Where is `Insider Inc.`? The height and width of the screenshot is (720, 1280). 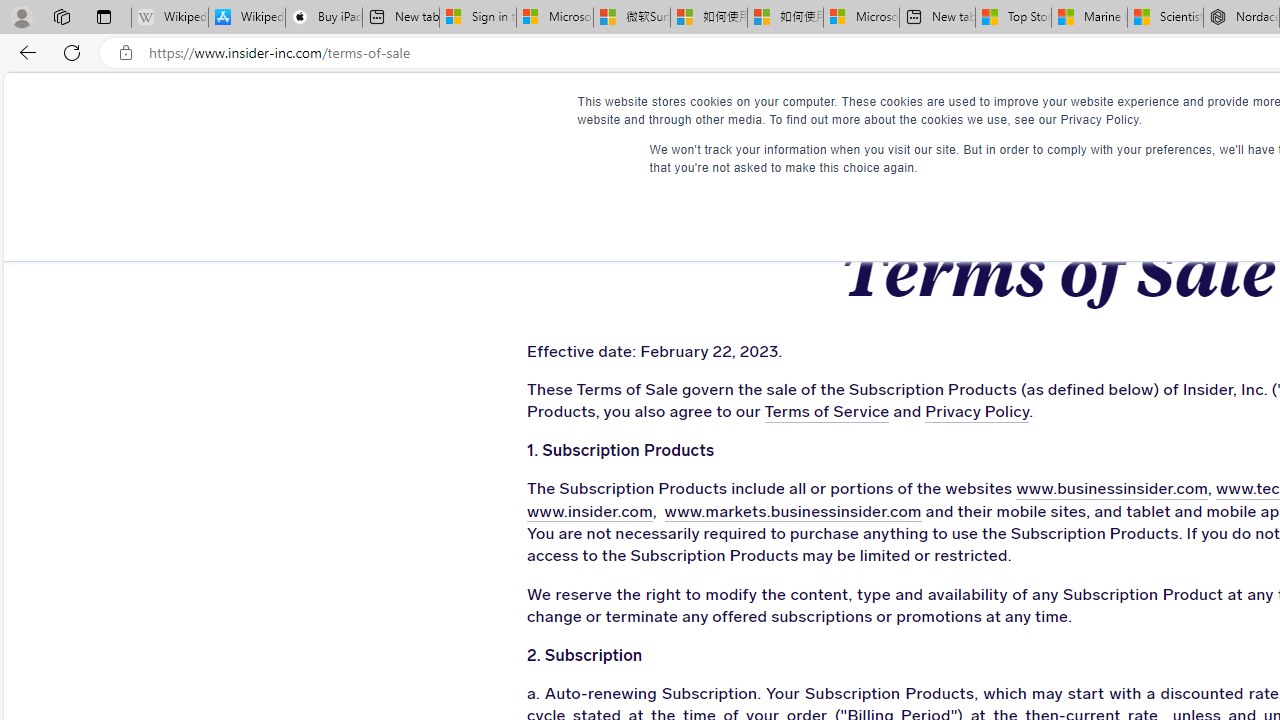 Insider Inc. is located at coordinates (1057, 111).